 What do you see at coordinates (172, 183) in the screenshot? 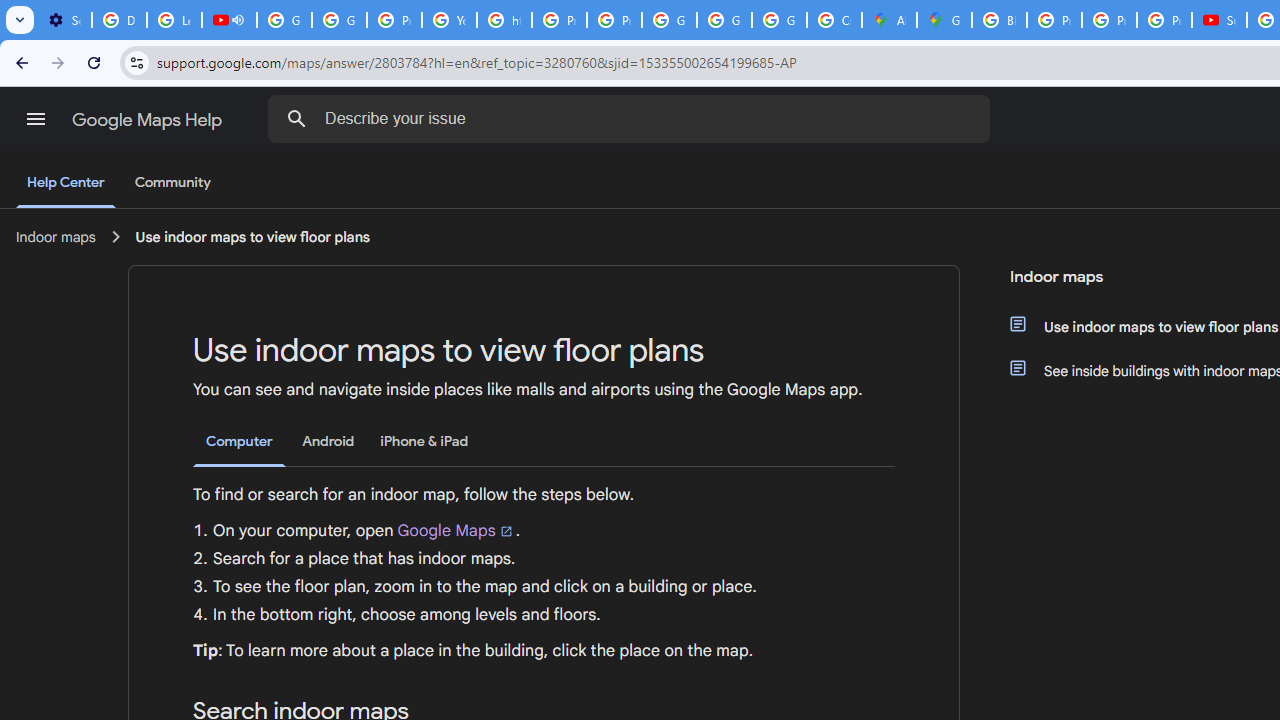
I see `Community` at bounding box center [172, 183].